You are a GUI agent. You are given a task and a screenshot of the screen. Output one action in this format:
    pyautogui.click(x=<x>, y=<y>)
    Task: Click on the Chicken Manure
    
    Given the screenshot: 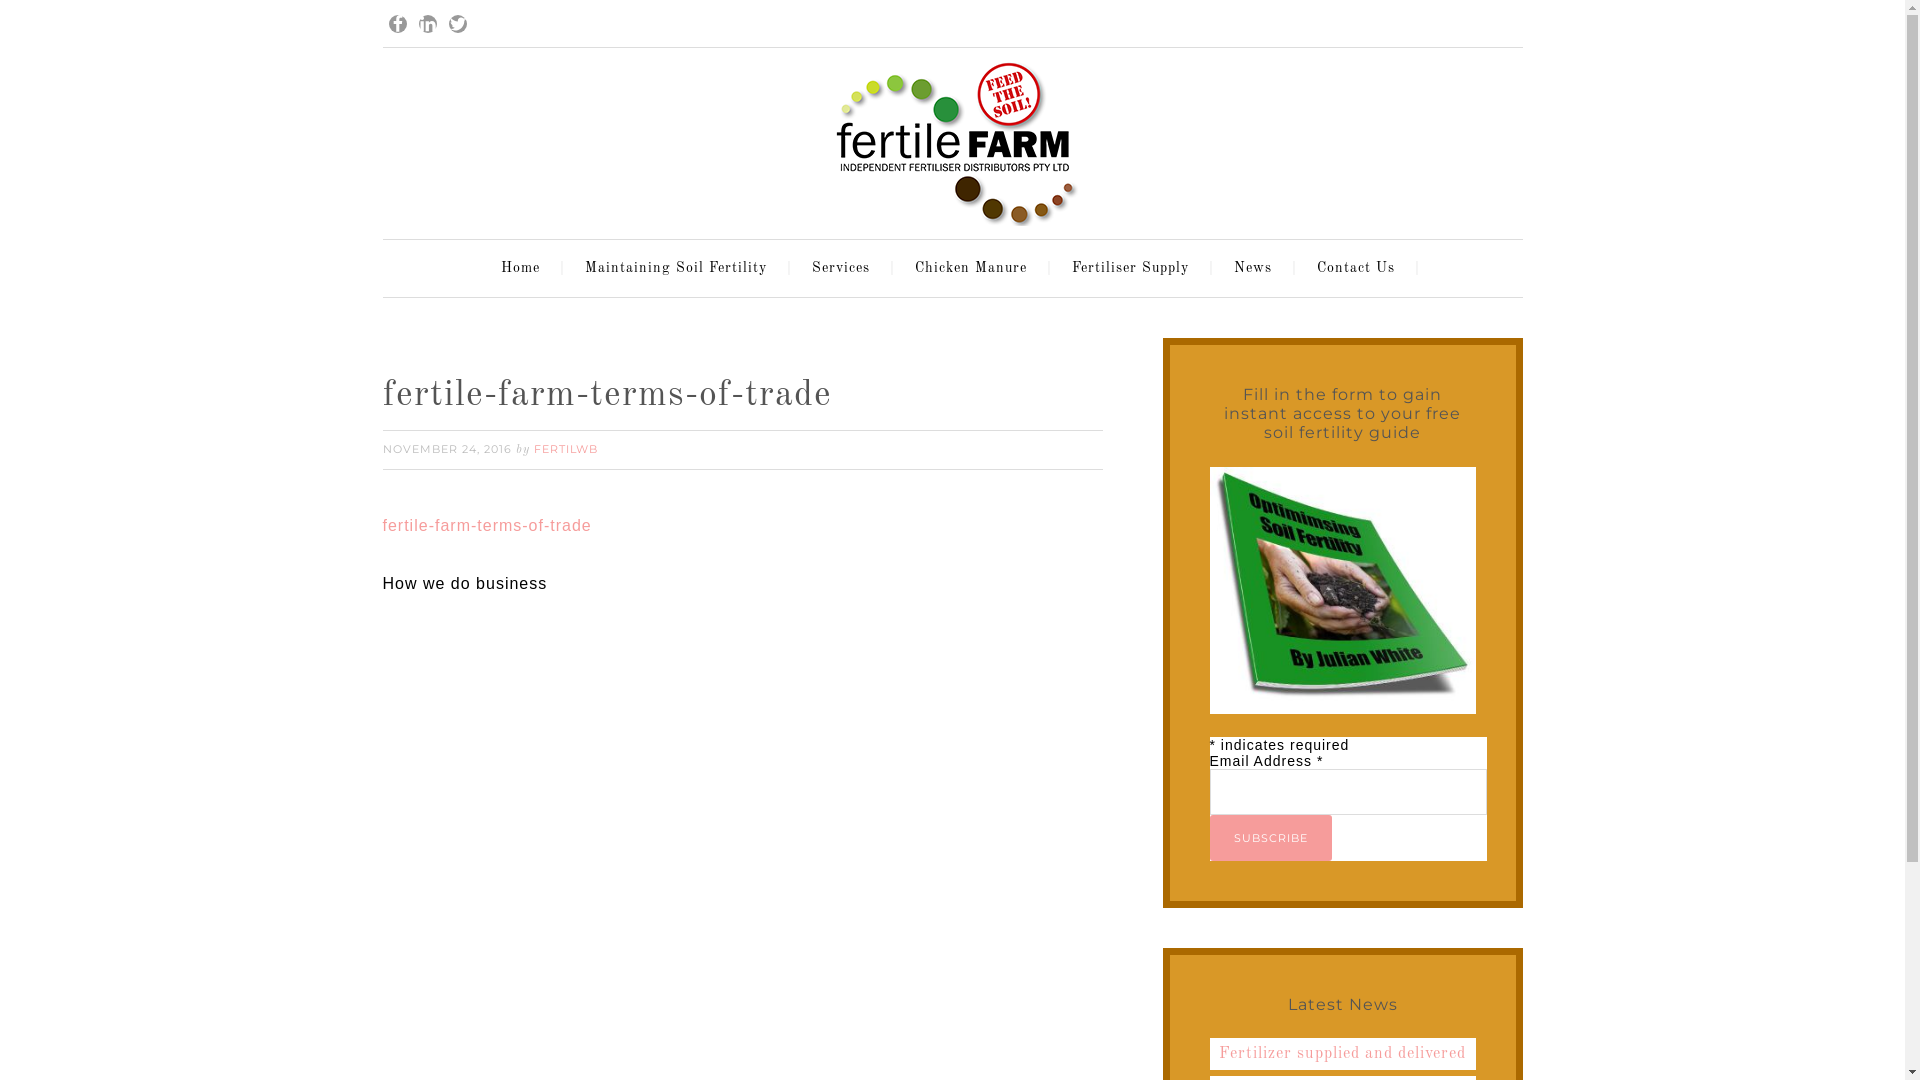 What is the action you would take?
    pyautogui.click(x=976, y=268)
    